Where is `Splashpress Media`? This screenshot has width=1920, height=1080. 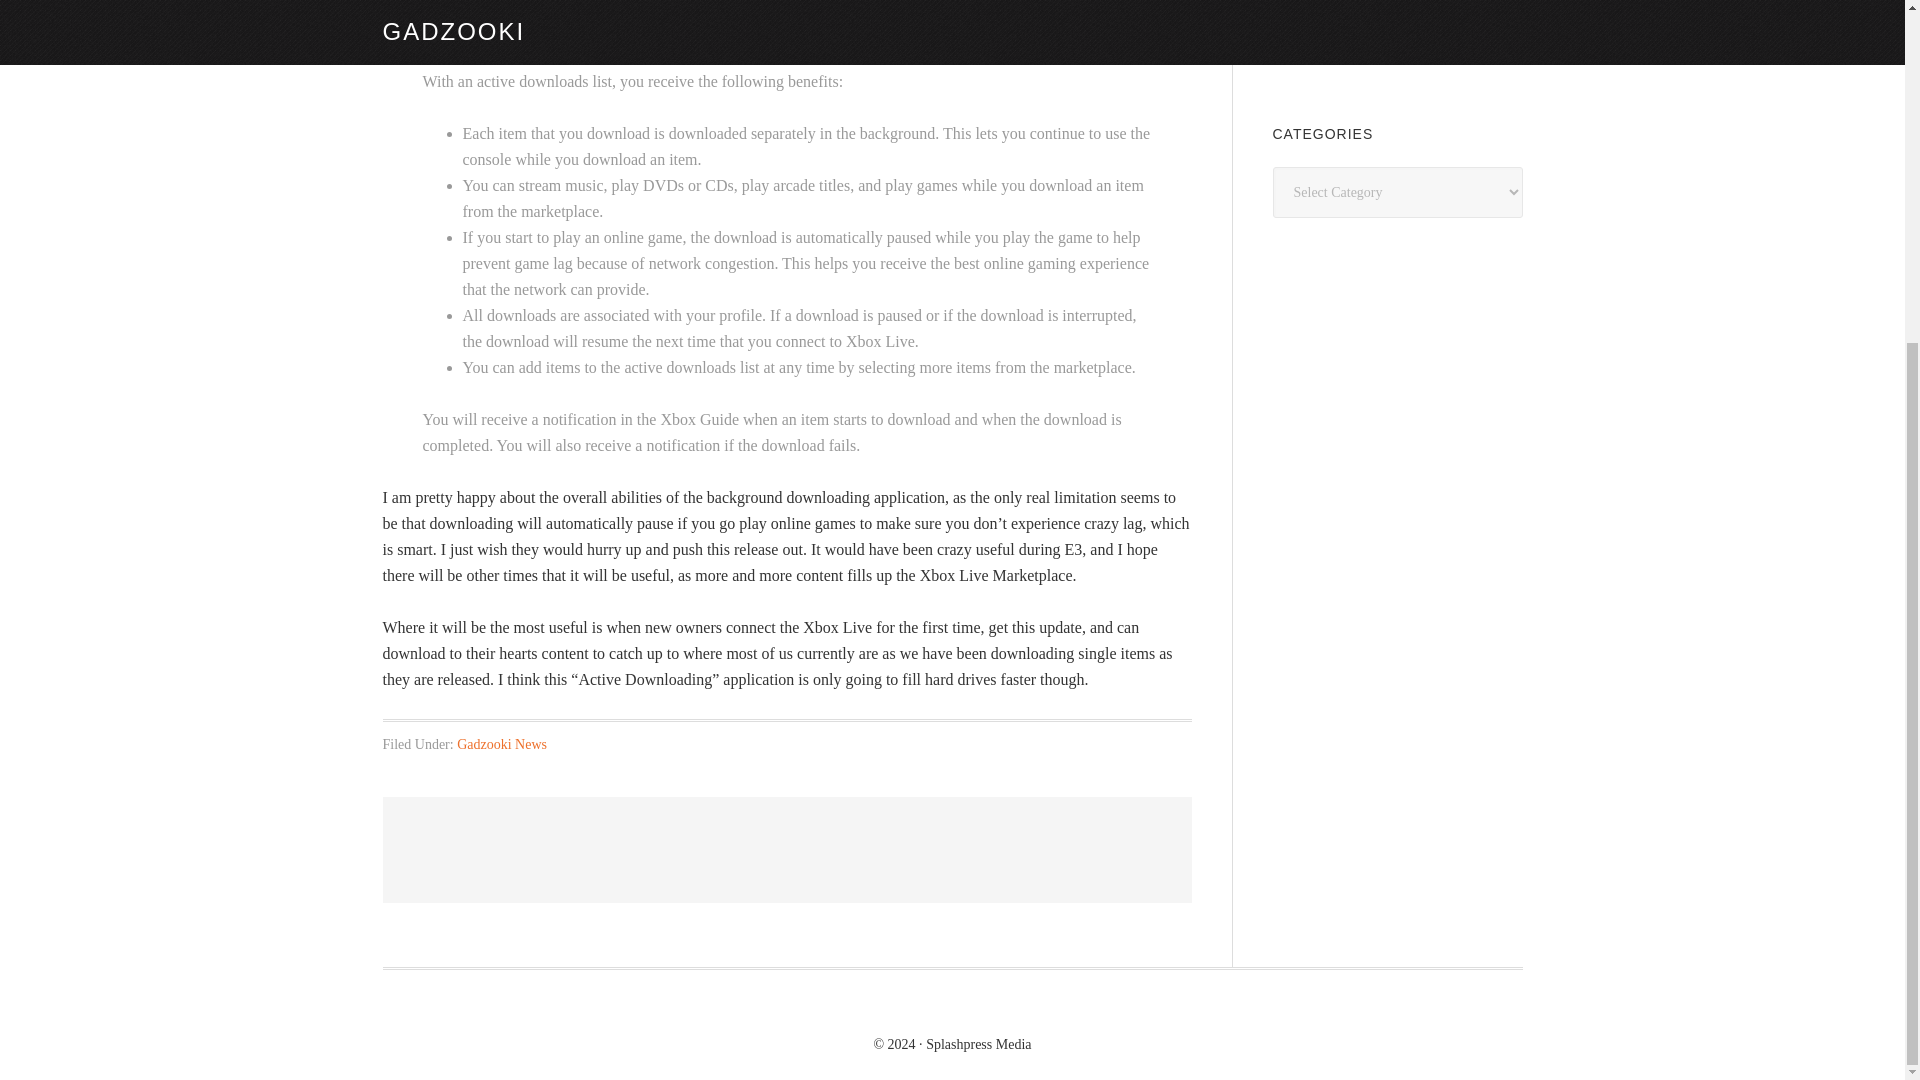
Splashpress Media is located at coordinates (978, 1042).